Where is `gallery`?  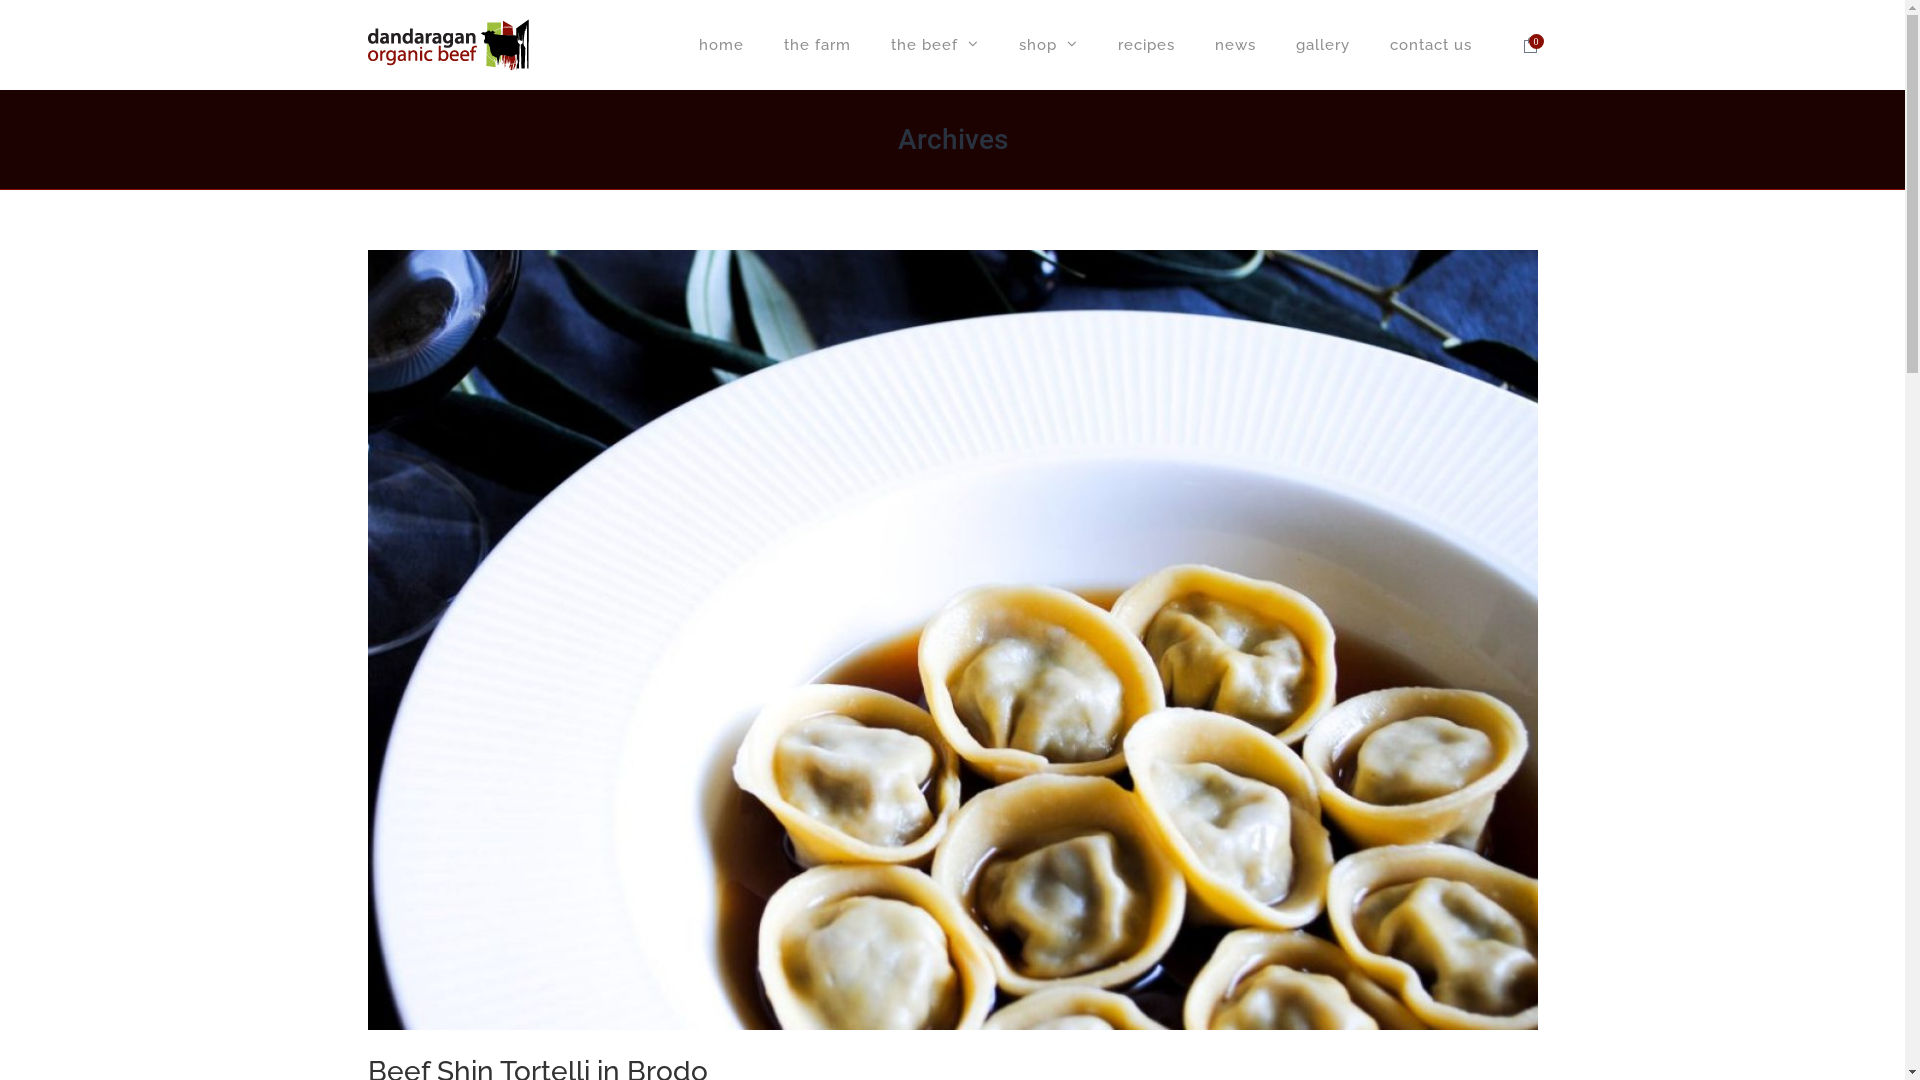 gallery is located at coordinates (1323, 45).